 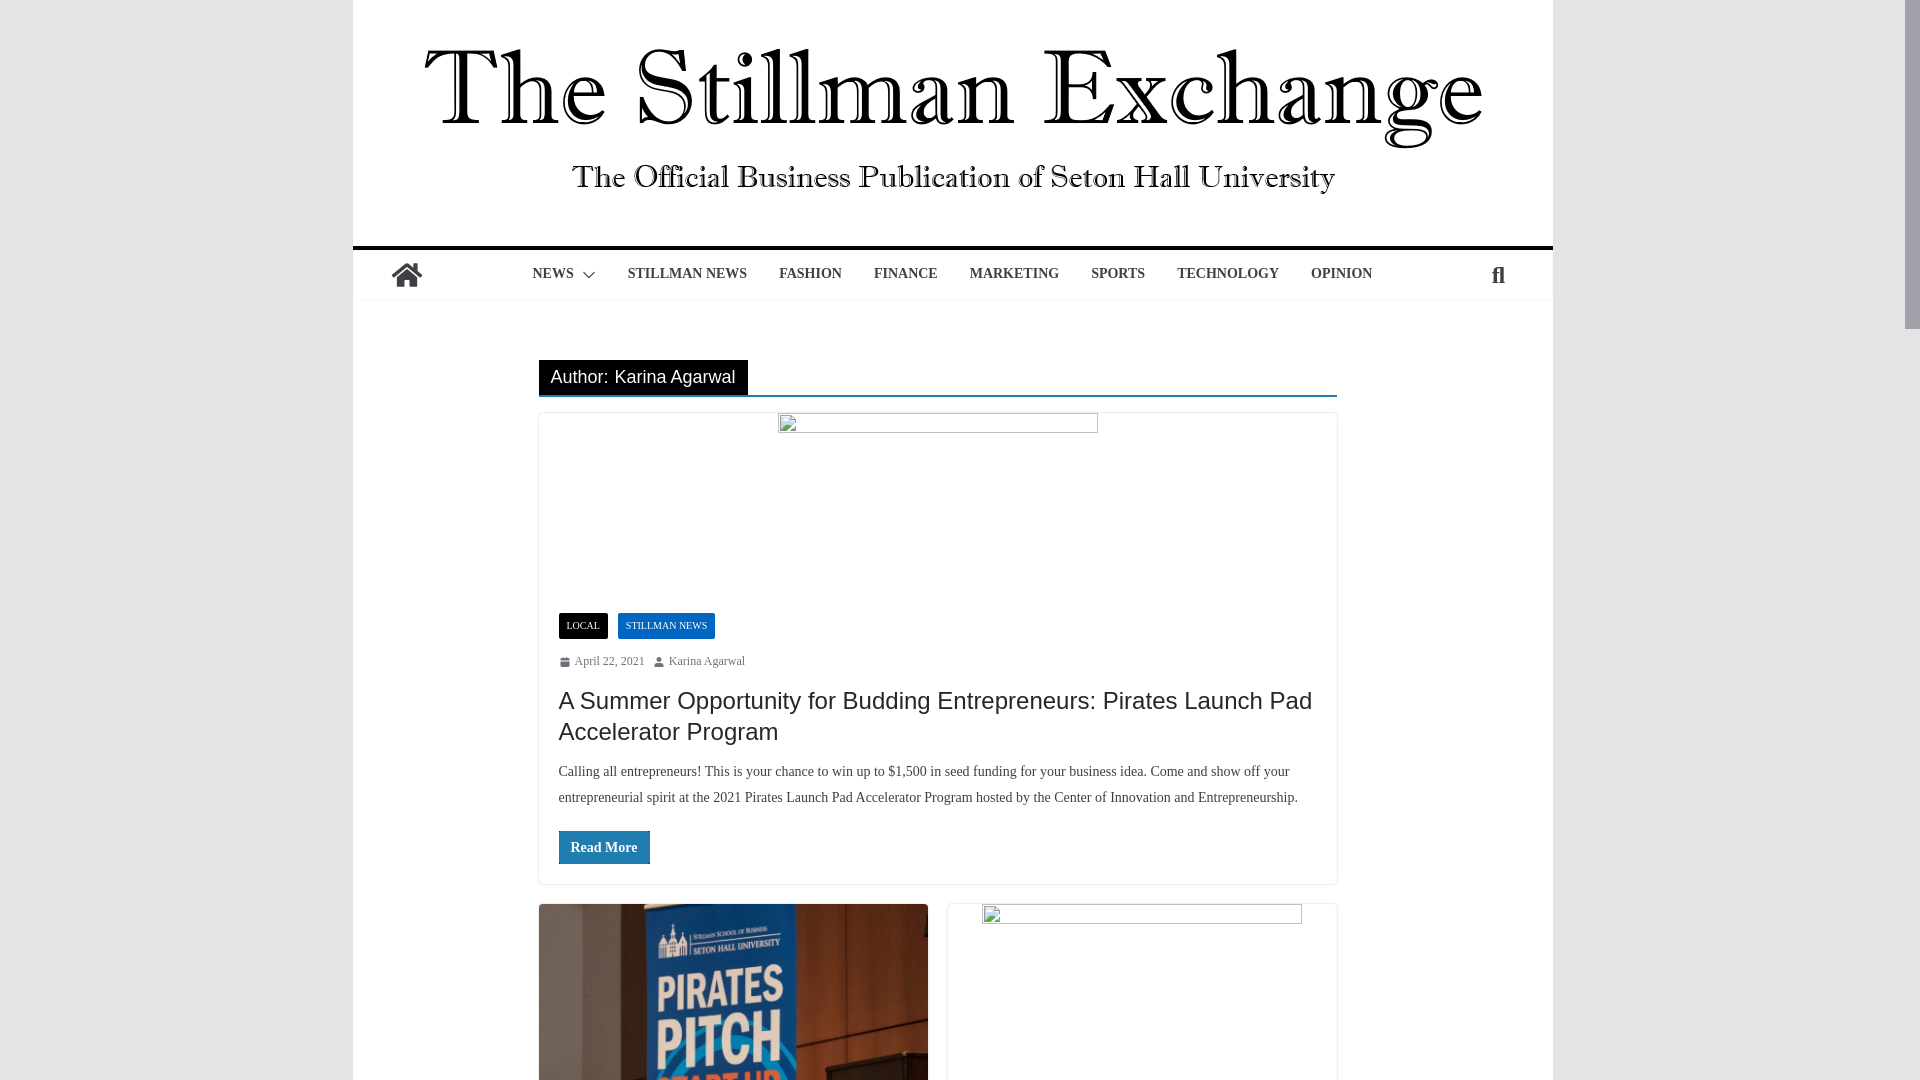 What do you see at coordinates (600, 662) in the screenshot?
I see `April 22, 2021` at bounding box center [600, 662].